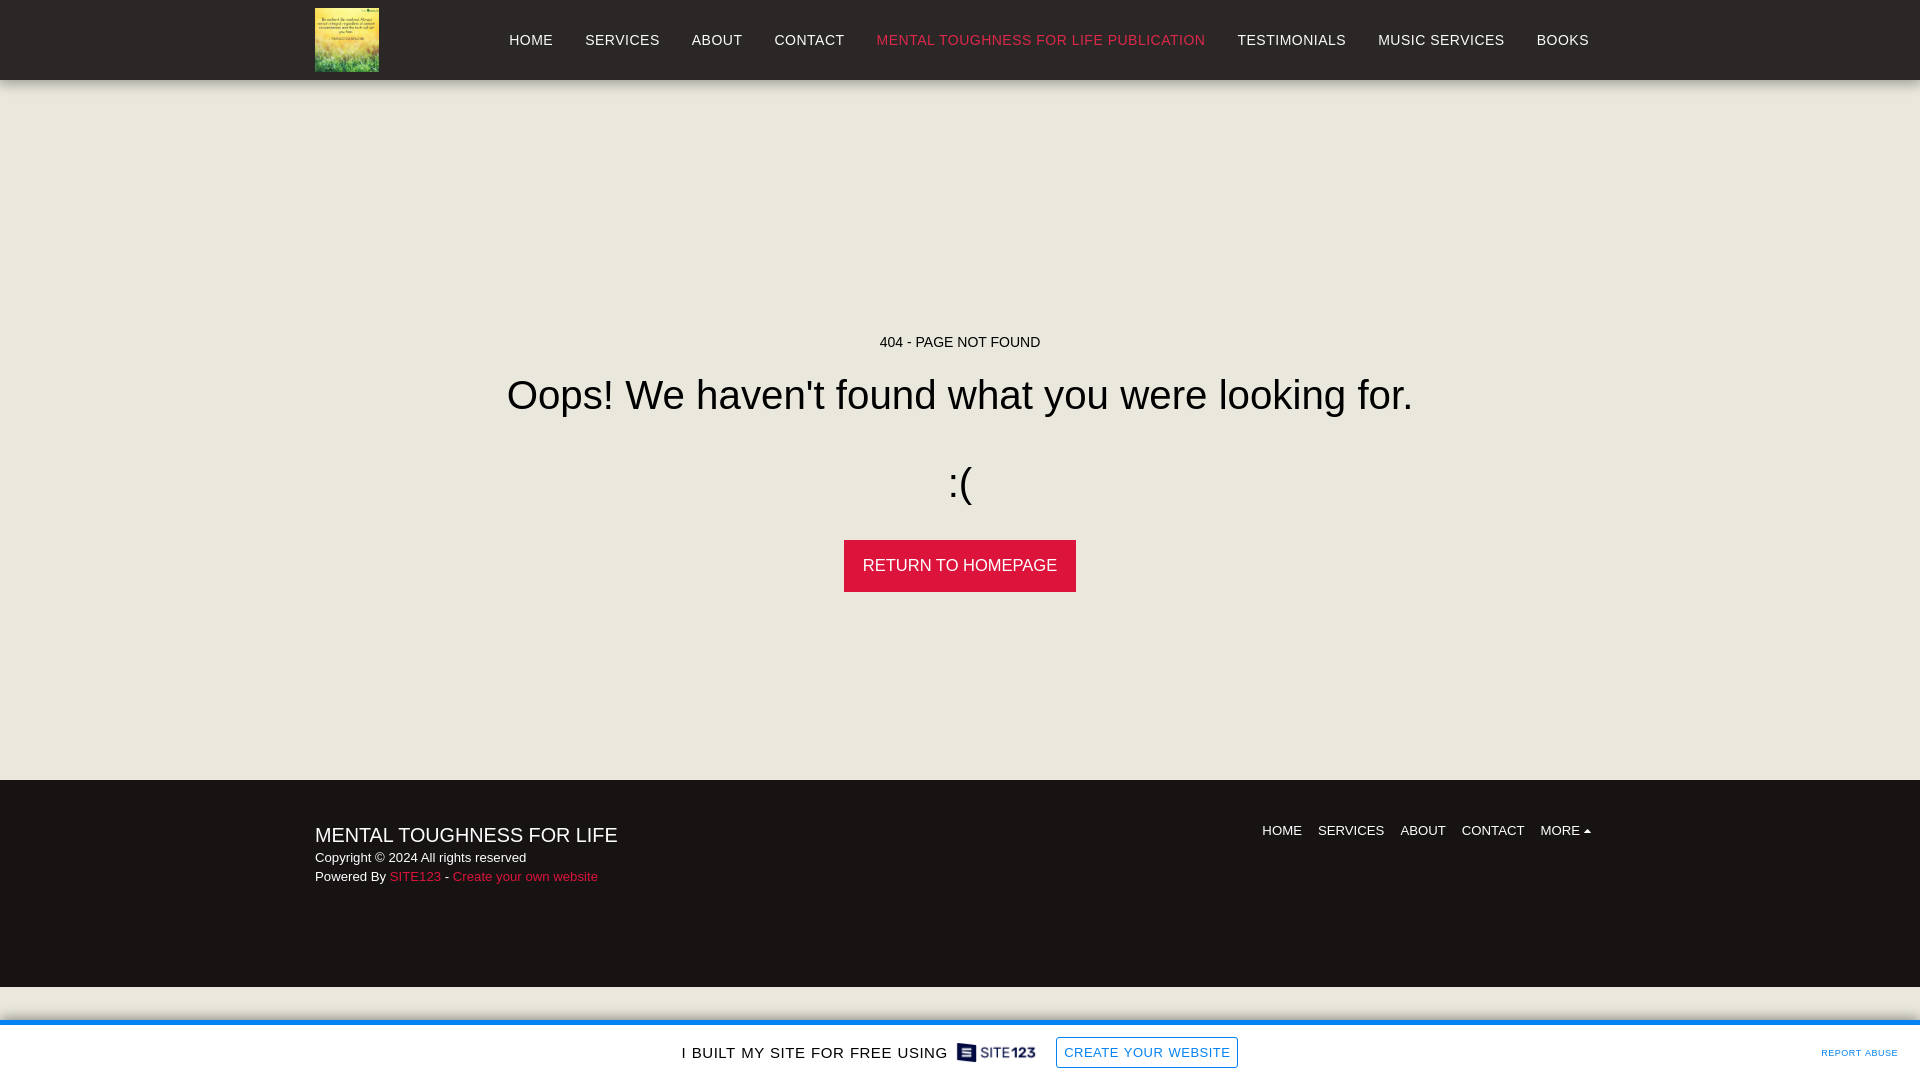 The width and height of the screenshot is (1920, 1080). Describe the element at coordinates (1422, 830) in the screenshot. I see `ABOUT` at that location.